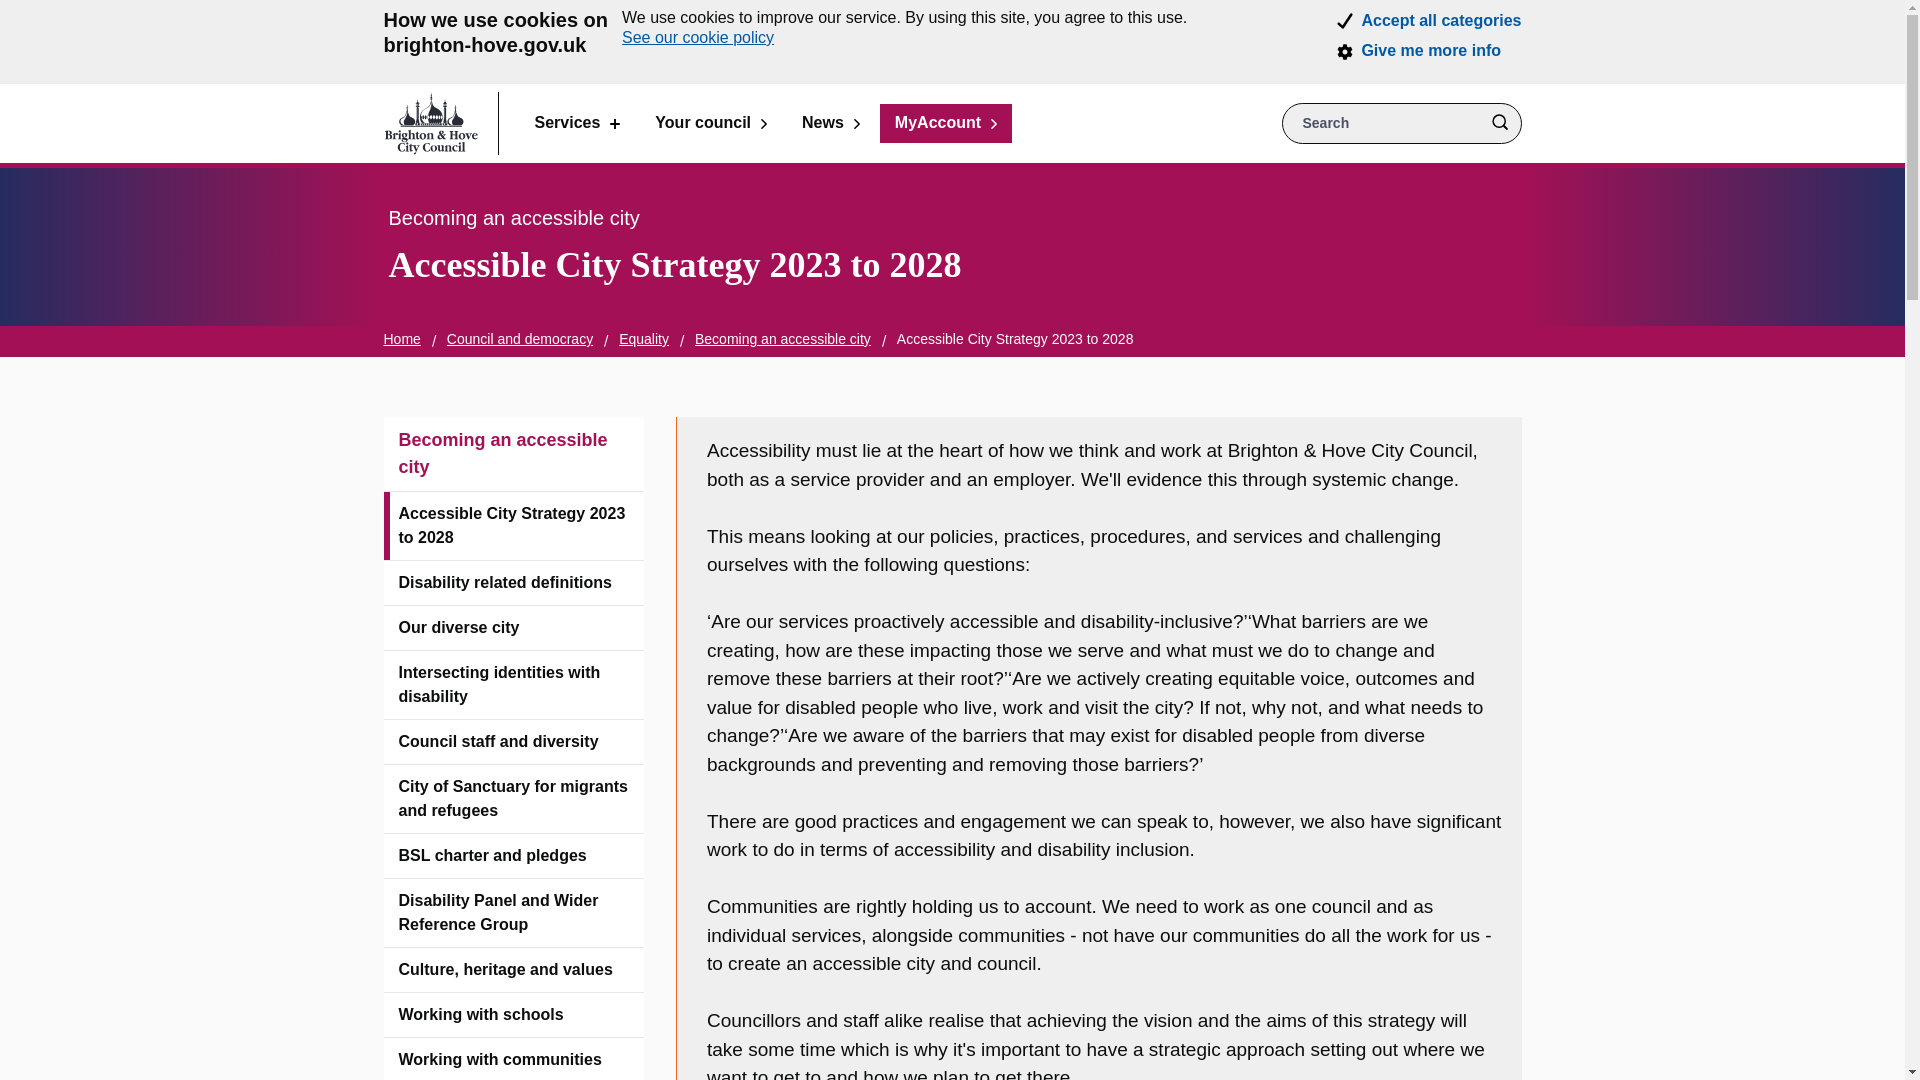 The image size is (1920, 1080). What do you see at coordinates (831, 122) in the screenshot?
I see `News` at bounding box center [831, 122].